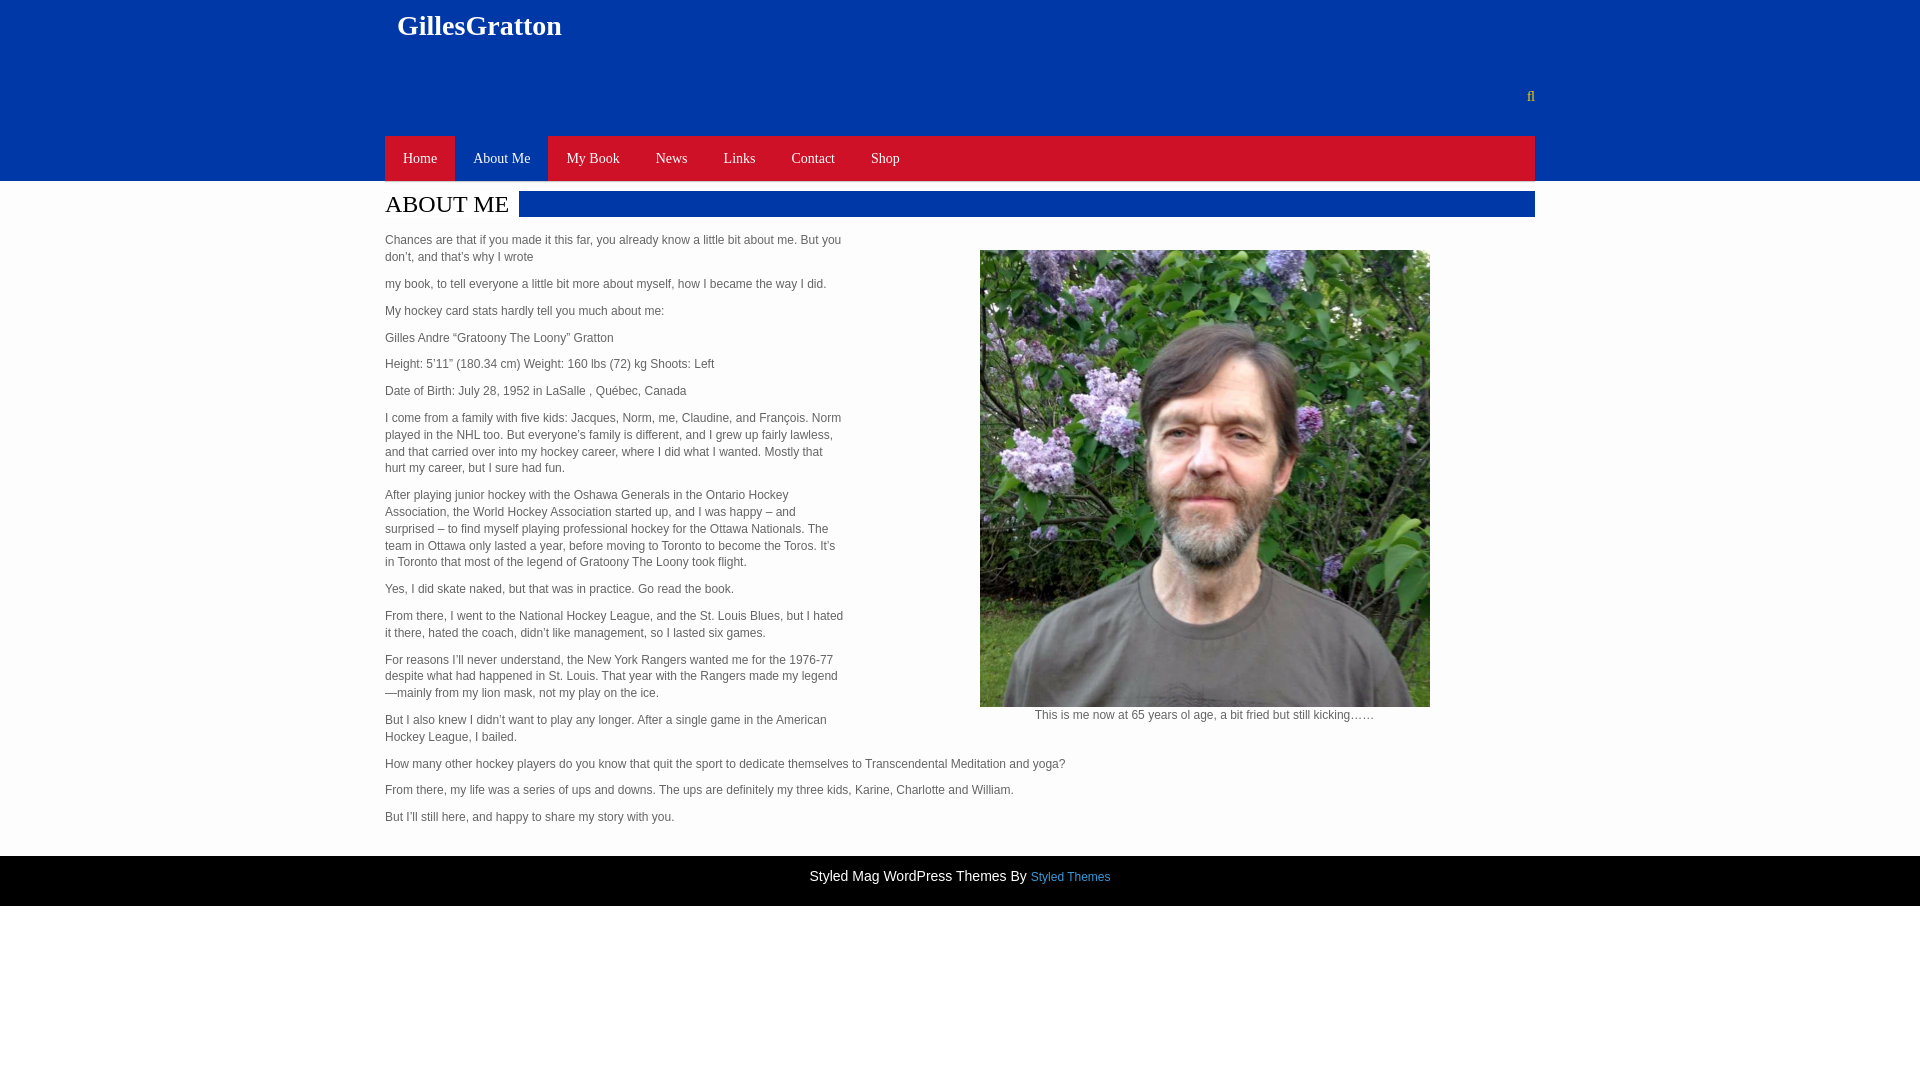  What do you see at coordinates (592, 158) in the screenshot?
I see `My Book` at bounding box center [592, 158].